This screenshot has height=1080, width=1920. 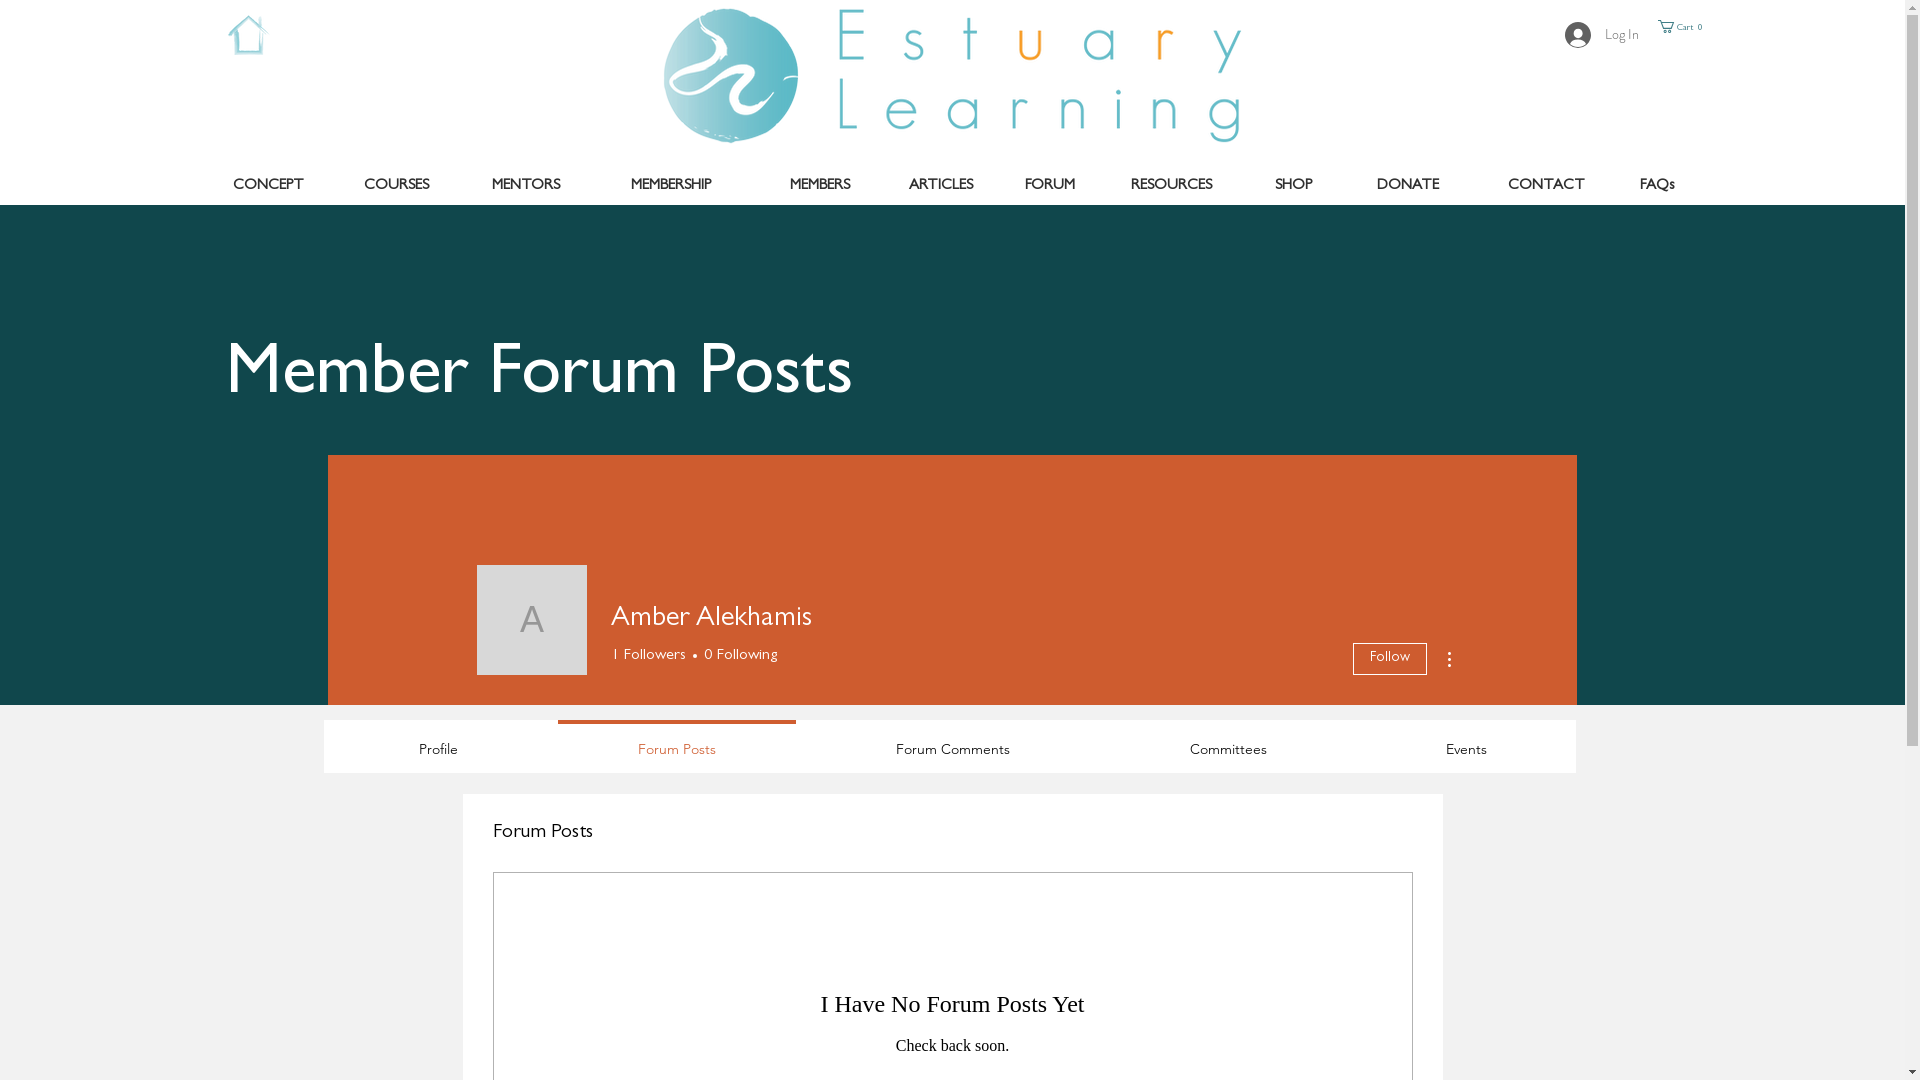 What do you see at coordinates (396, 186) in the screenshot?
I see `COURSES` at bounding box center [396, 186].